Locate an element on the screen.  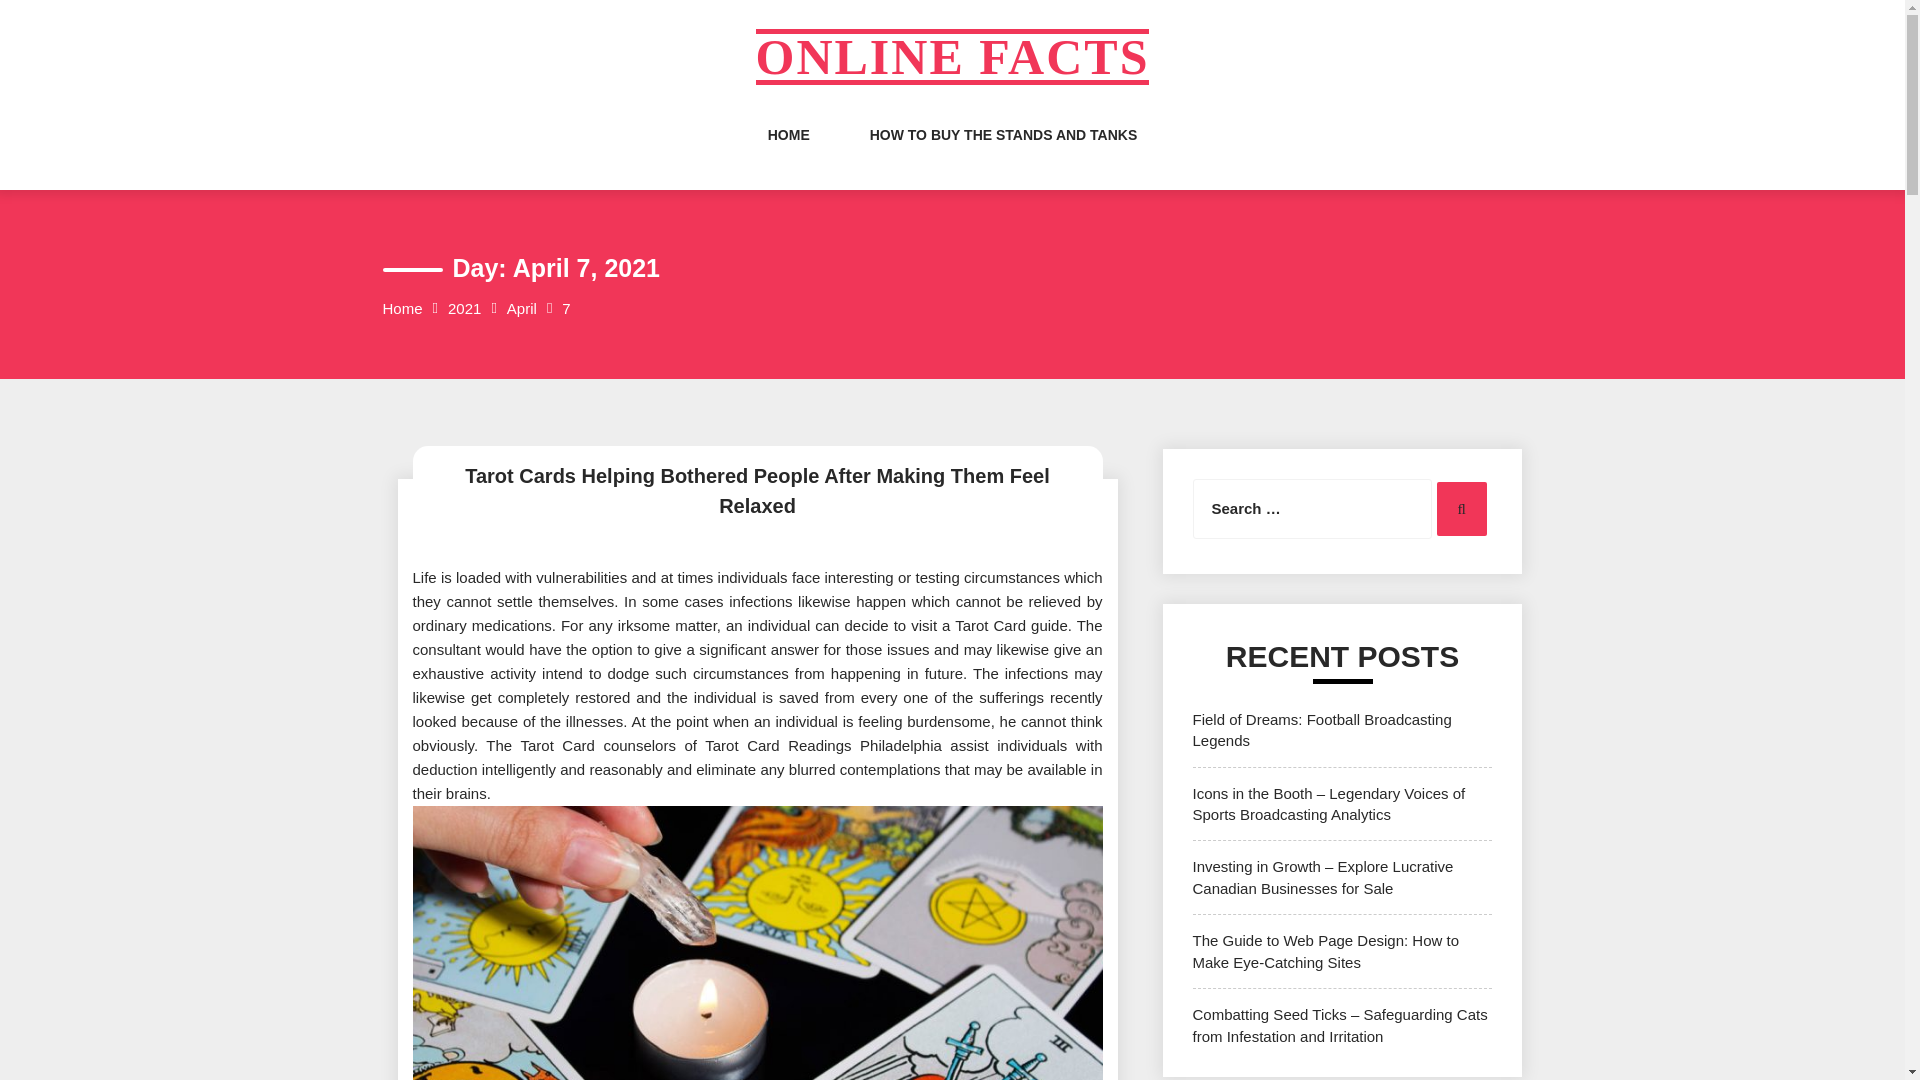
Home is located at coordinates (402, 308).